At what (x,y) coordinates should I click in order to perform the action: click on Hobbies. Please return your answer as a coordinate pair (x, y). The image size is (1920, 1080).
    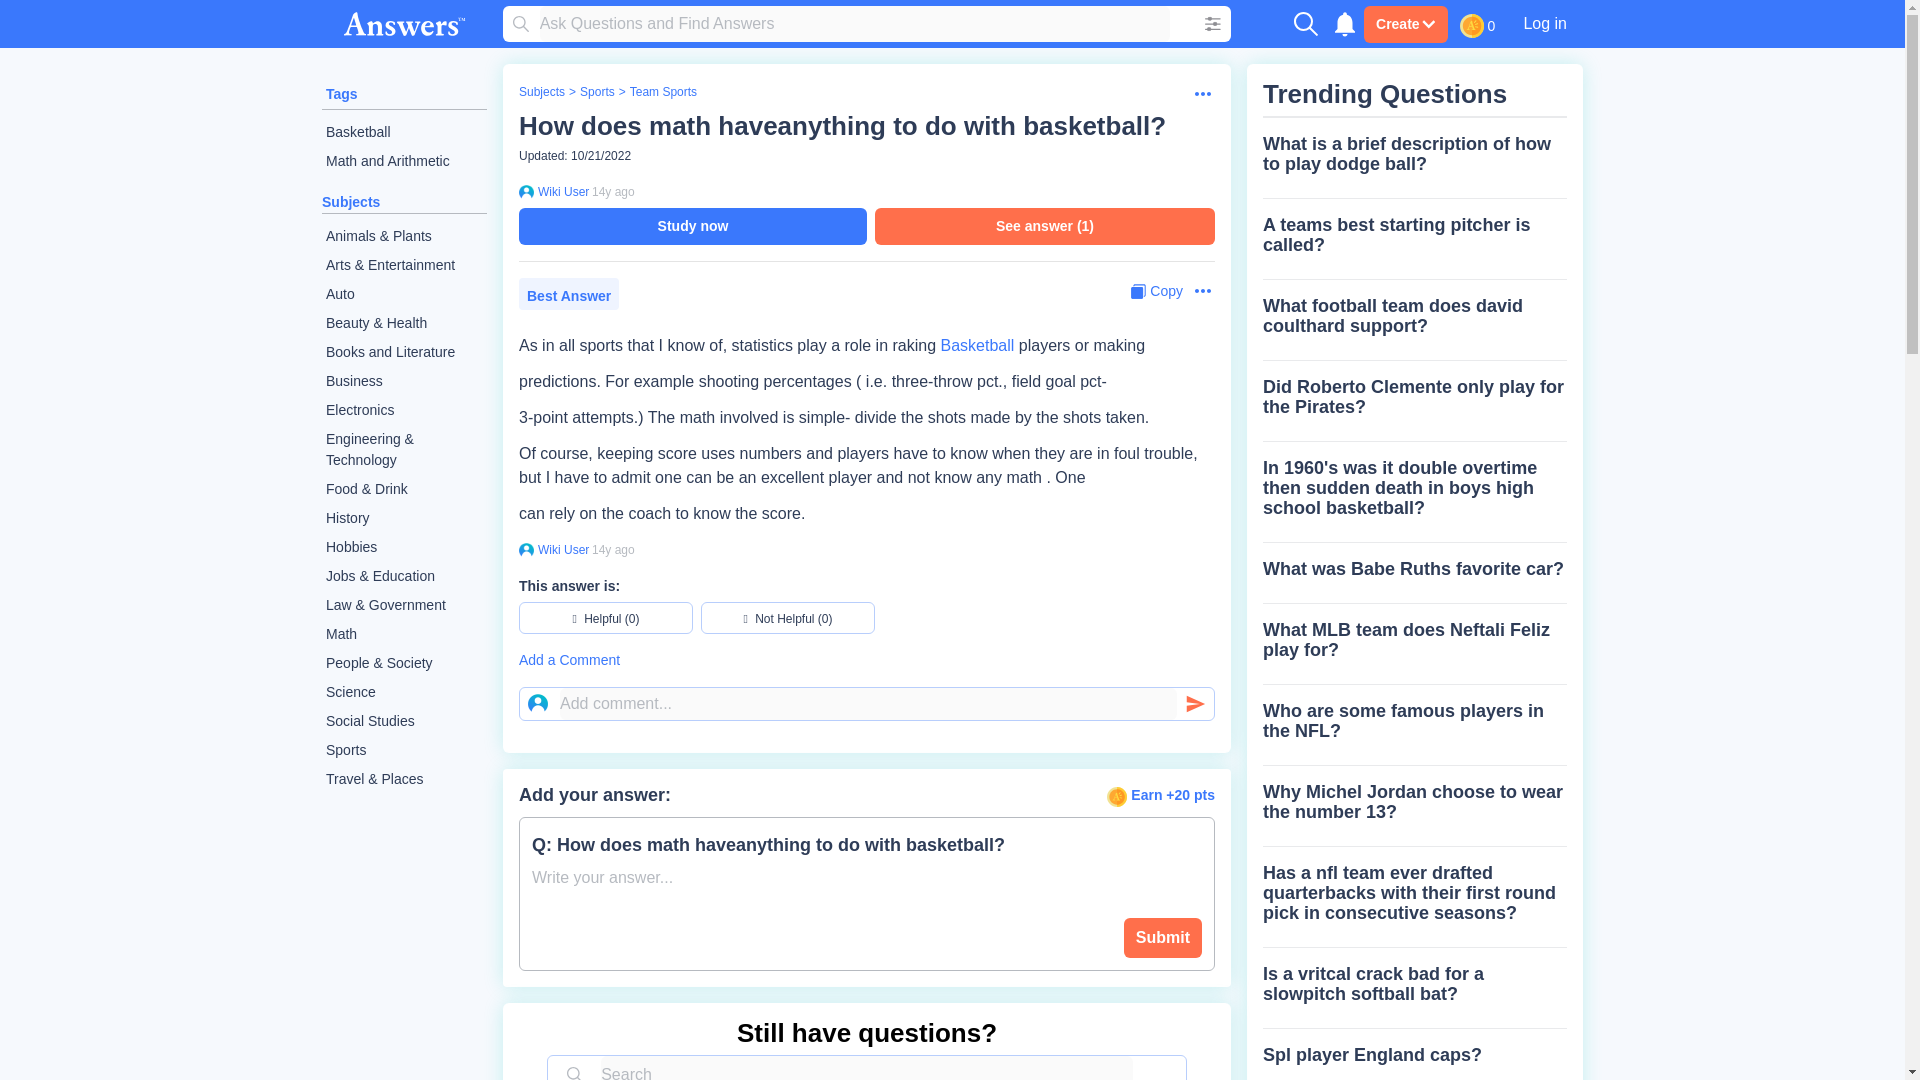
    Looking at the image, I should click on (404, 547).